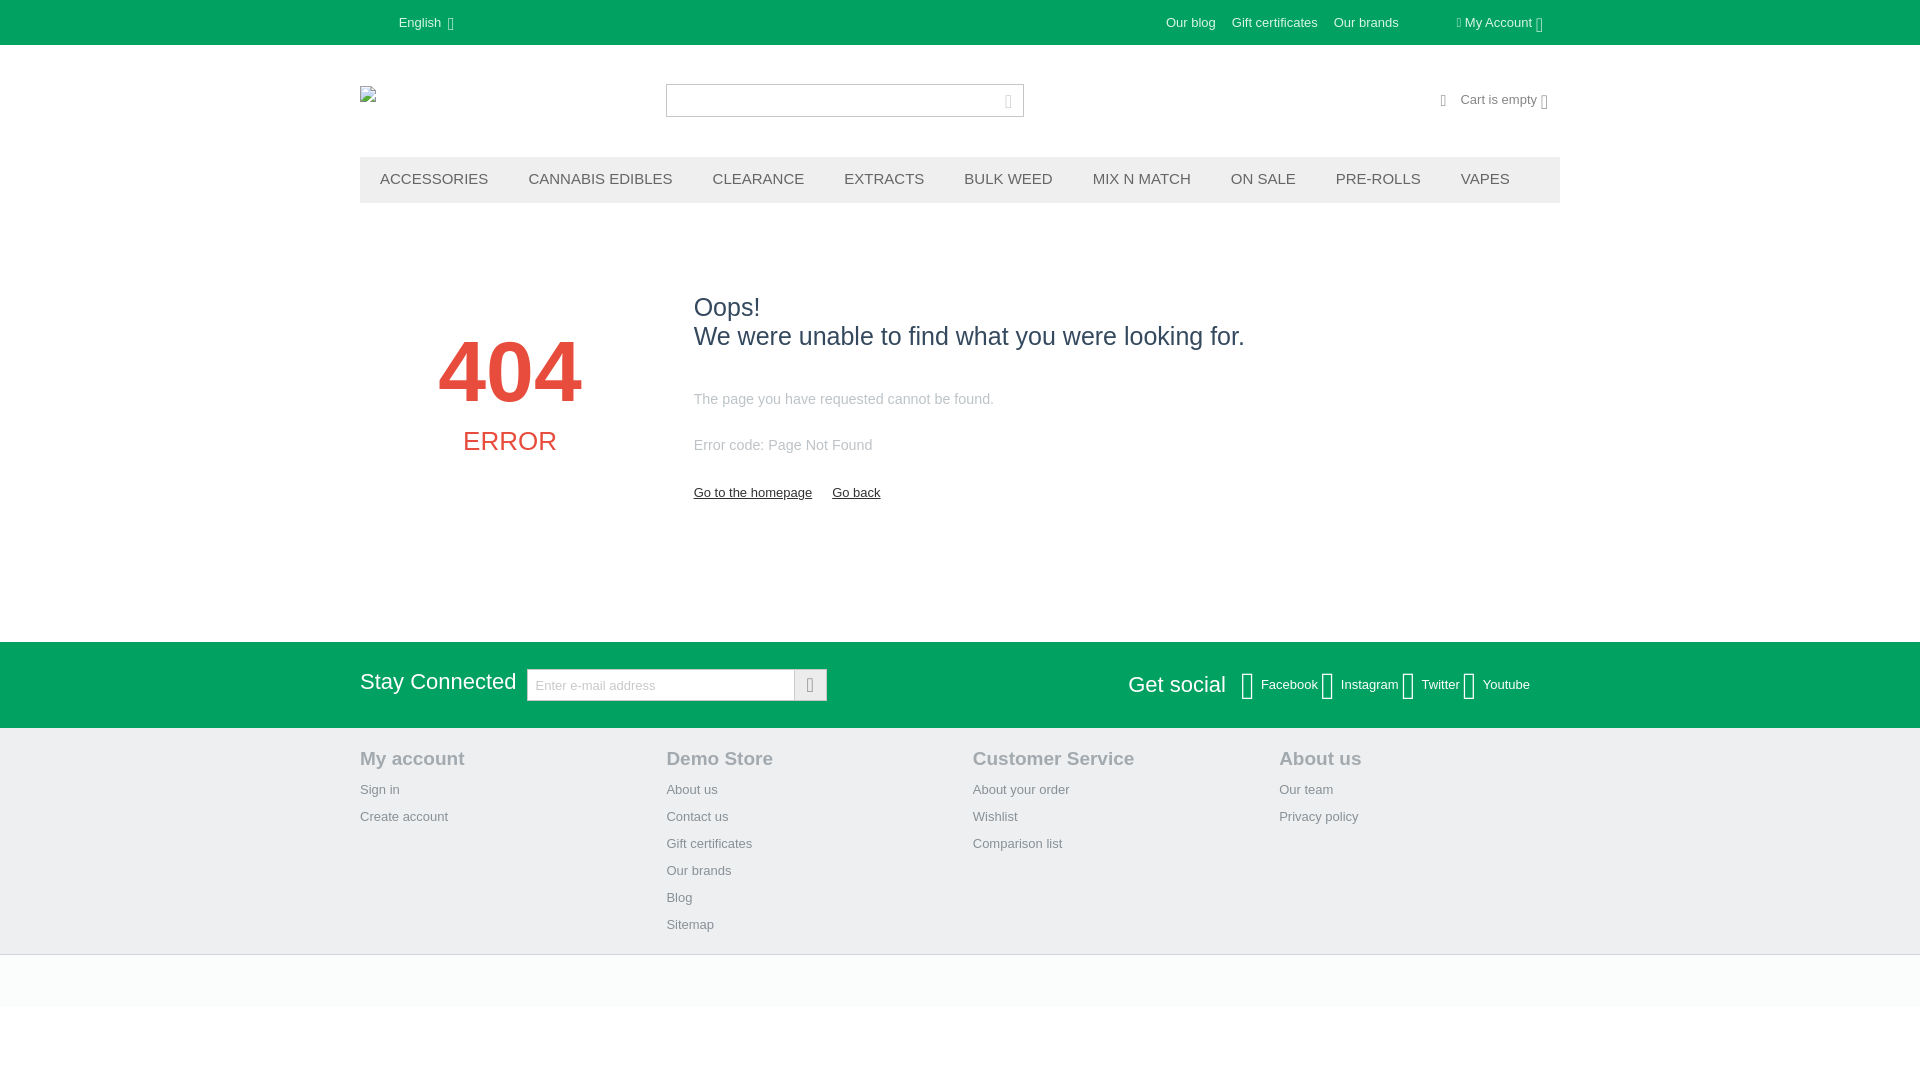 Image resolution: width=1920 pixels, height=1080 pixels. I want to click on Our brands, so click(1366, 22).